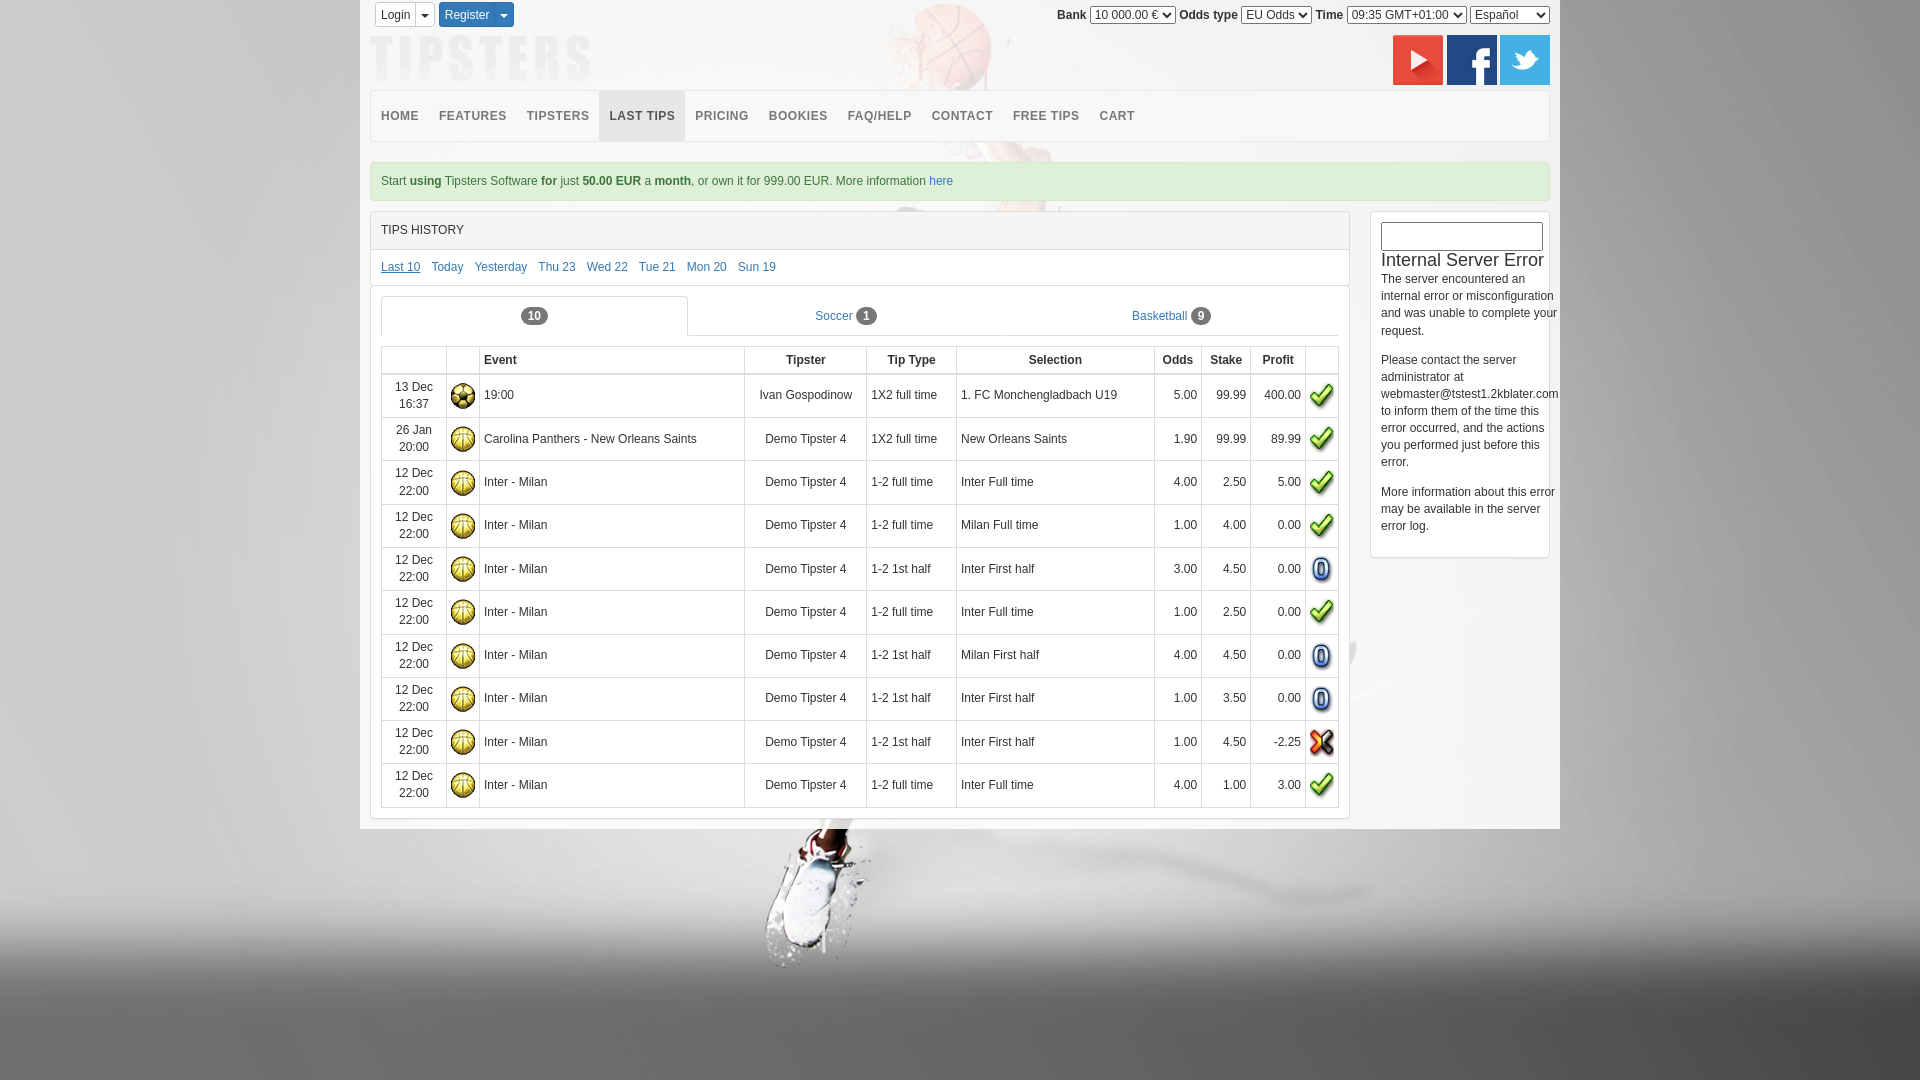 The height and width of the screenshot is (1080, 1920). What do you see at coordinates (880, 116) in the screenshot?
I see `FAQ/HELP` at bounding box center [880, 116].